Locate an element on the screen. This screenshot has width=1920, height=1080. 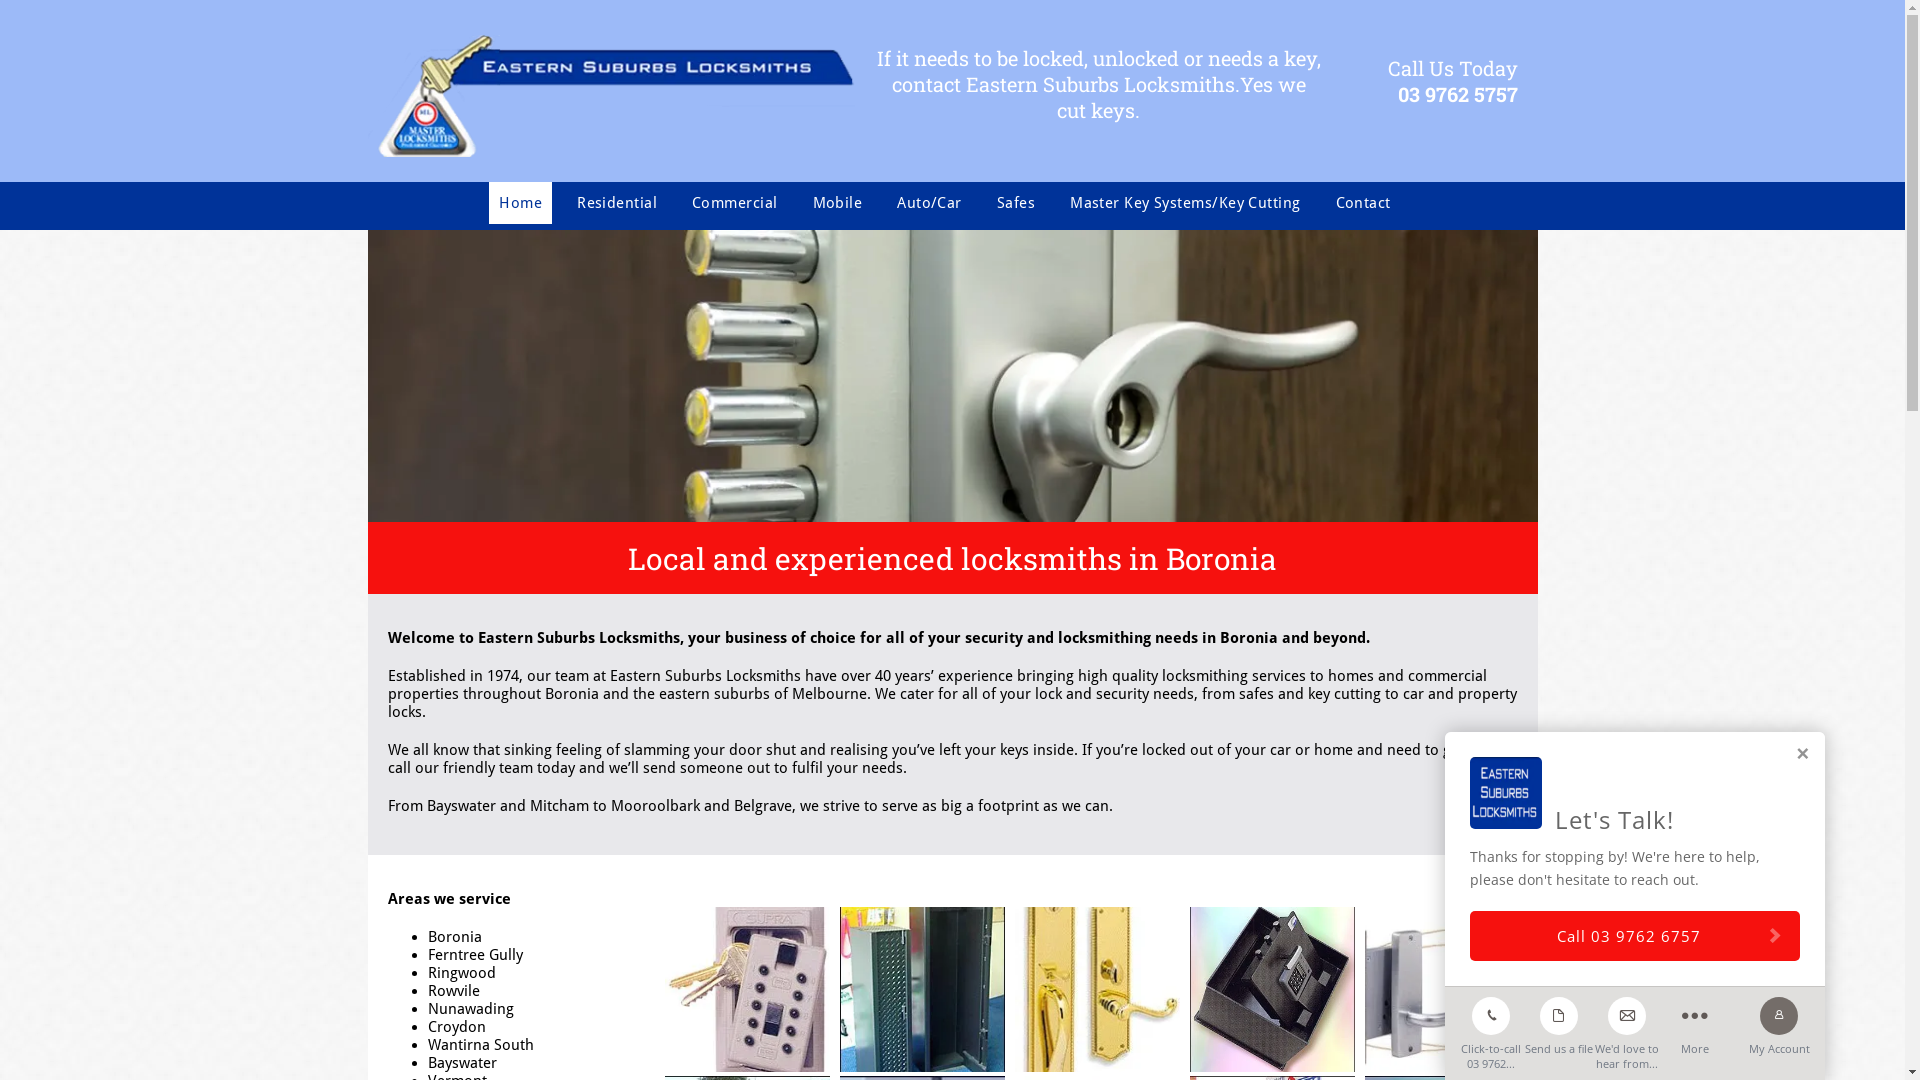
Residential is located at coordinates (617, 203).